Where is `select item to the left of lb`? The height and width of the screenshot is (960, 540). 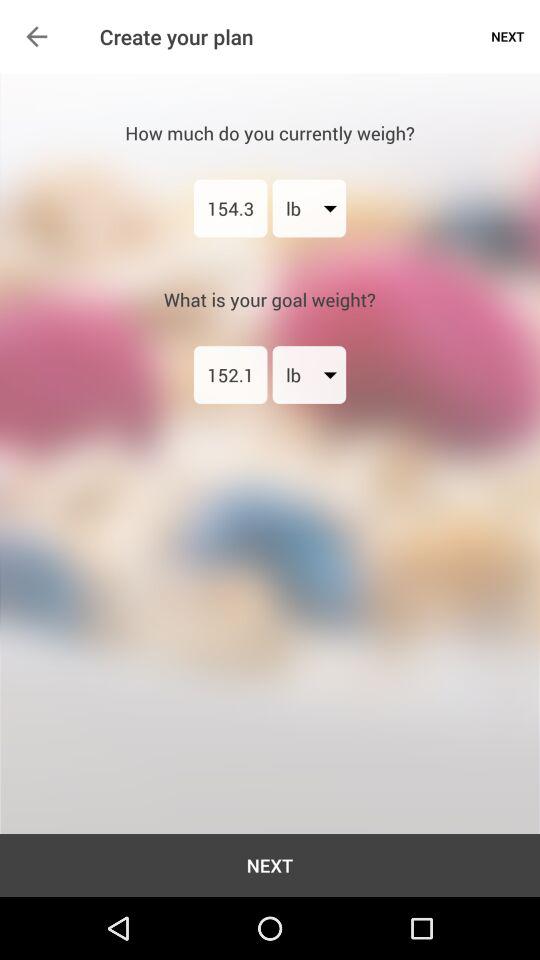
select item to the left of lb is located at coordinates (230, 374).